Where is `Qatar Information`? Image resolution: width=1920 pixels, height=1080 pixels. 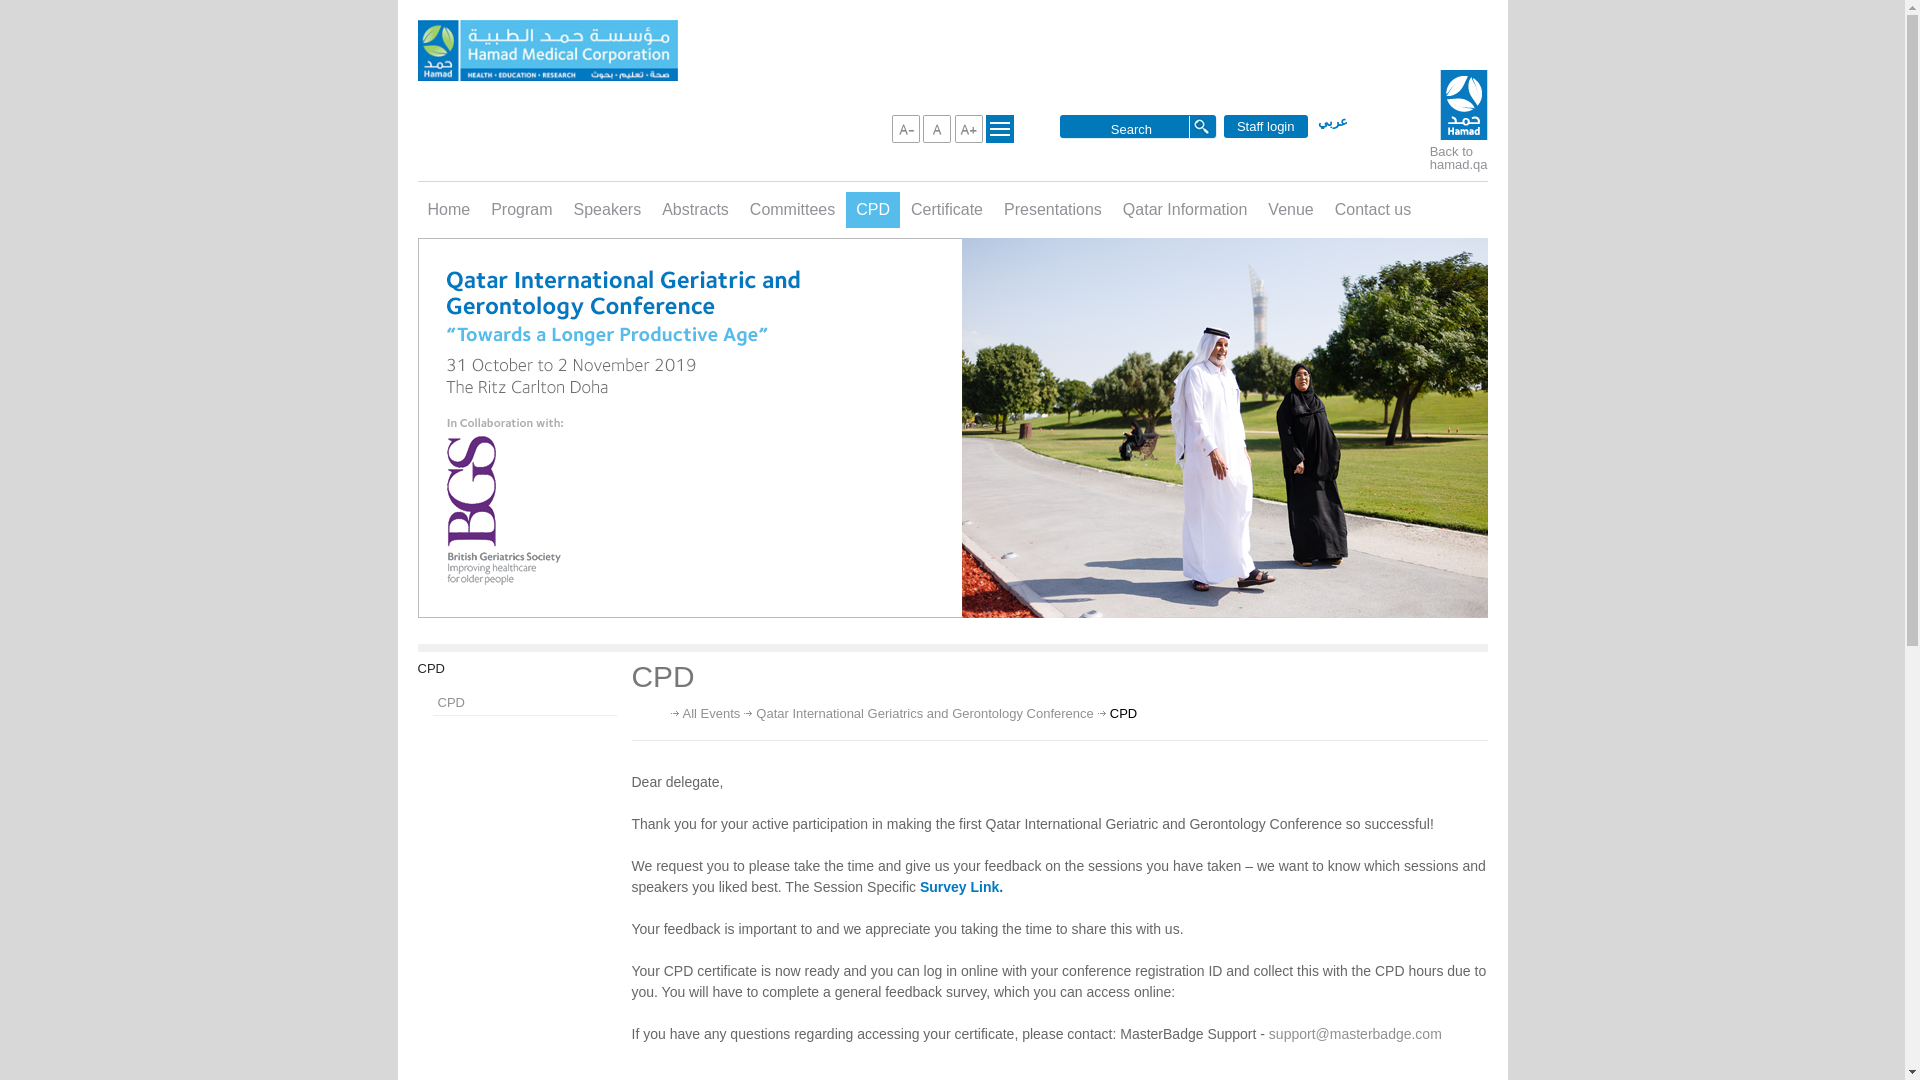
Qatar Information is located at coordinates (1185, 210).